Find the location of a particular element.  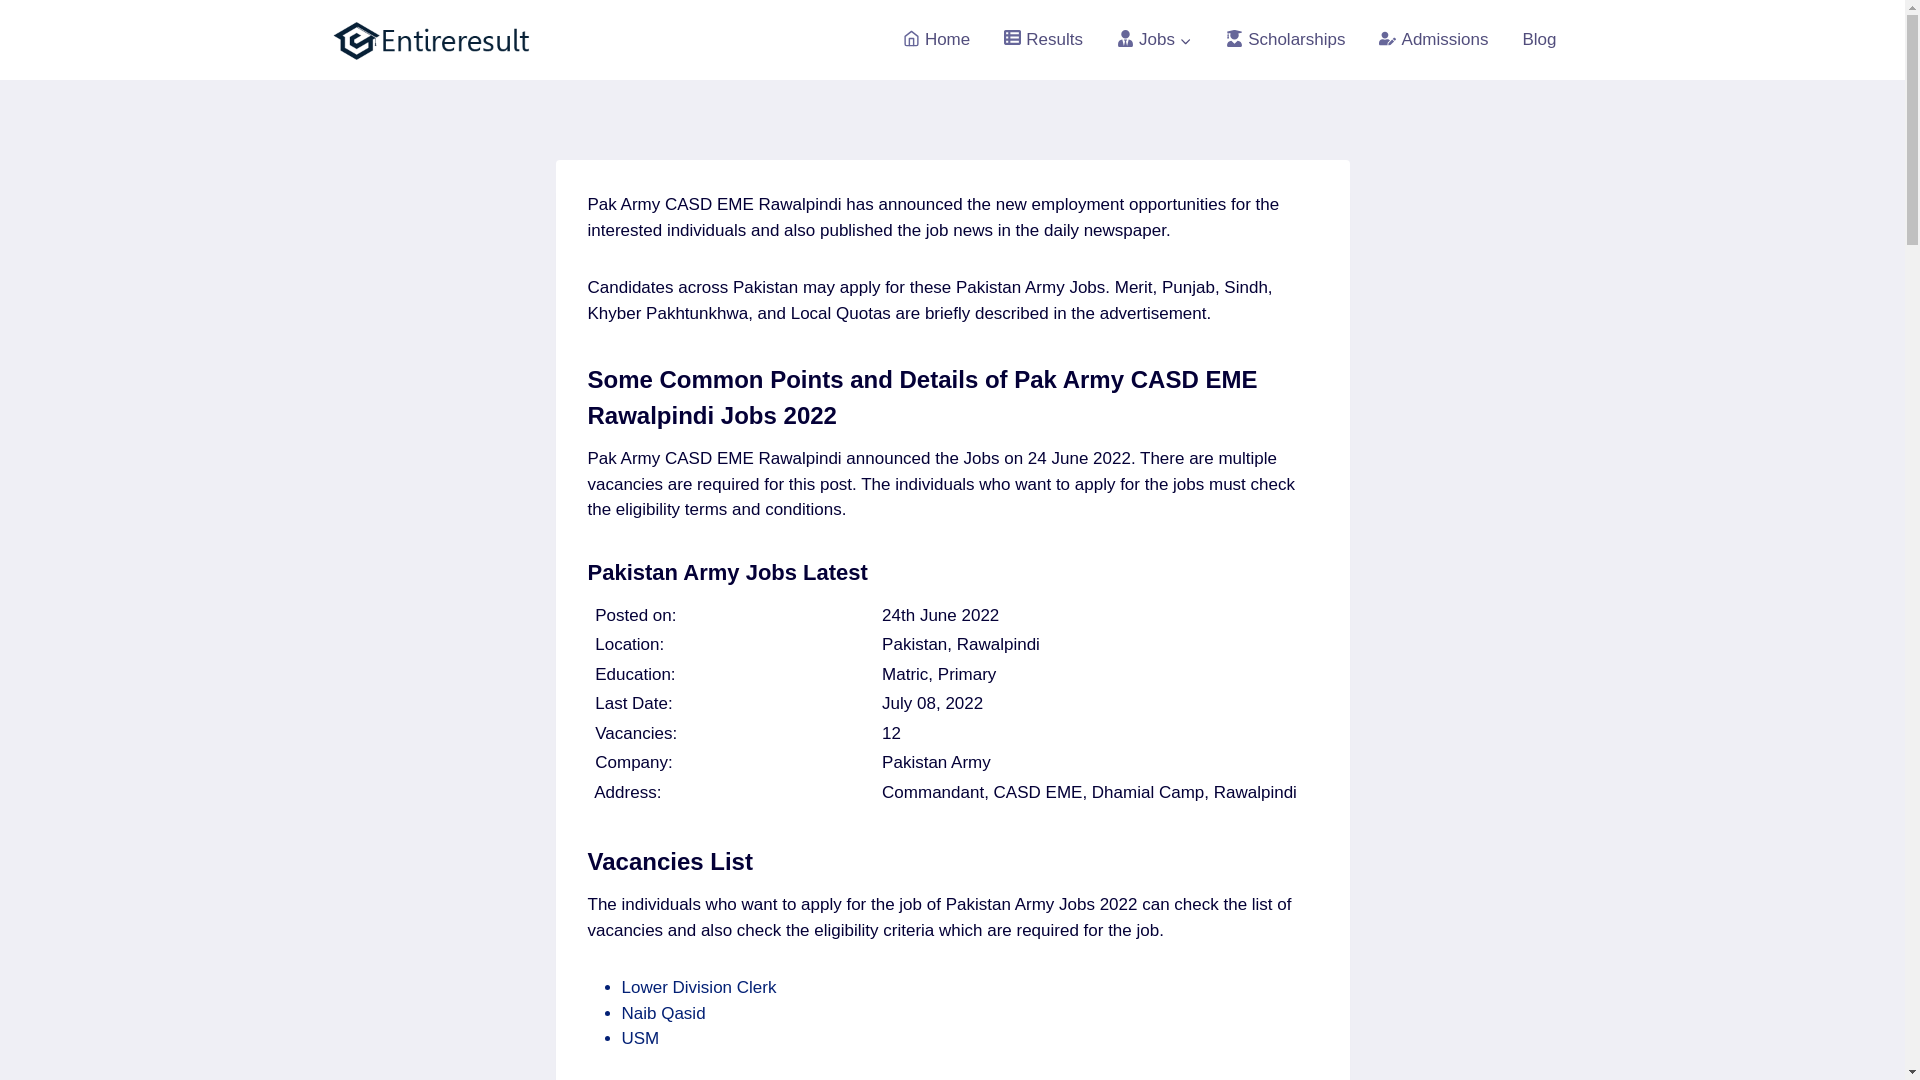

Results is located at coordinates (1043, 40).